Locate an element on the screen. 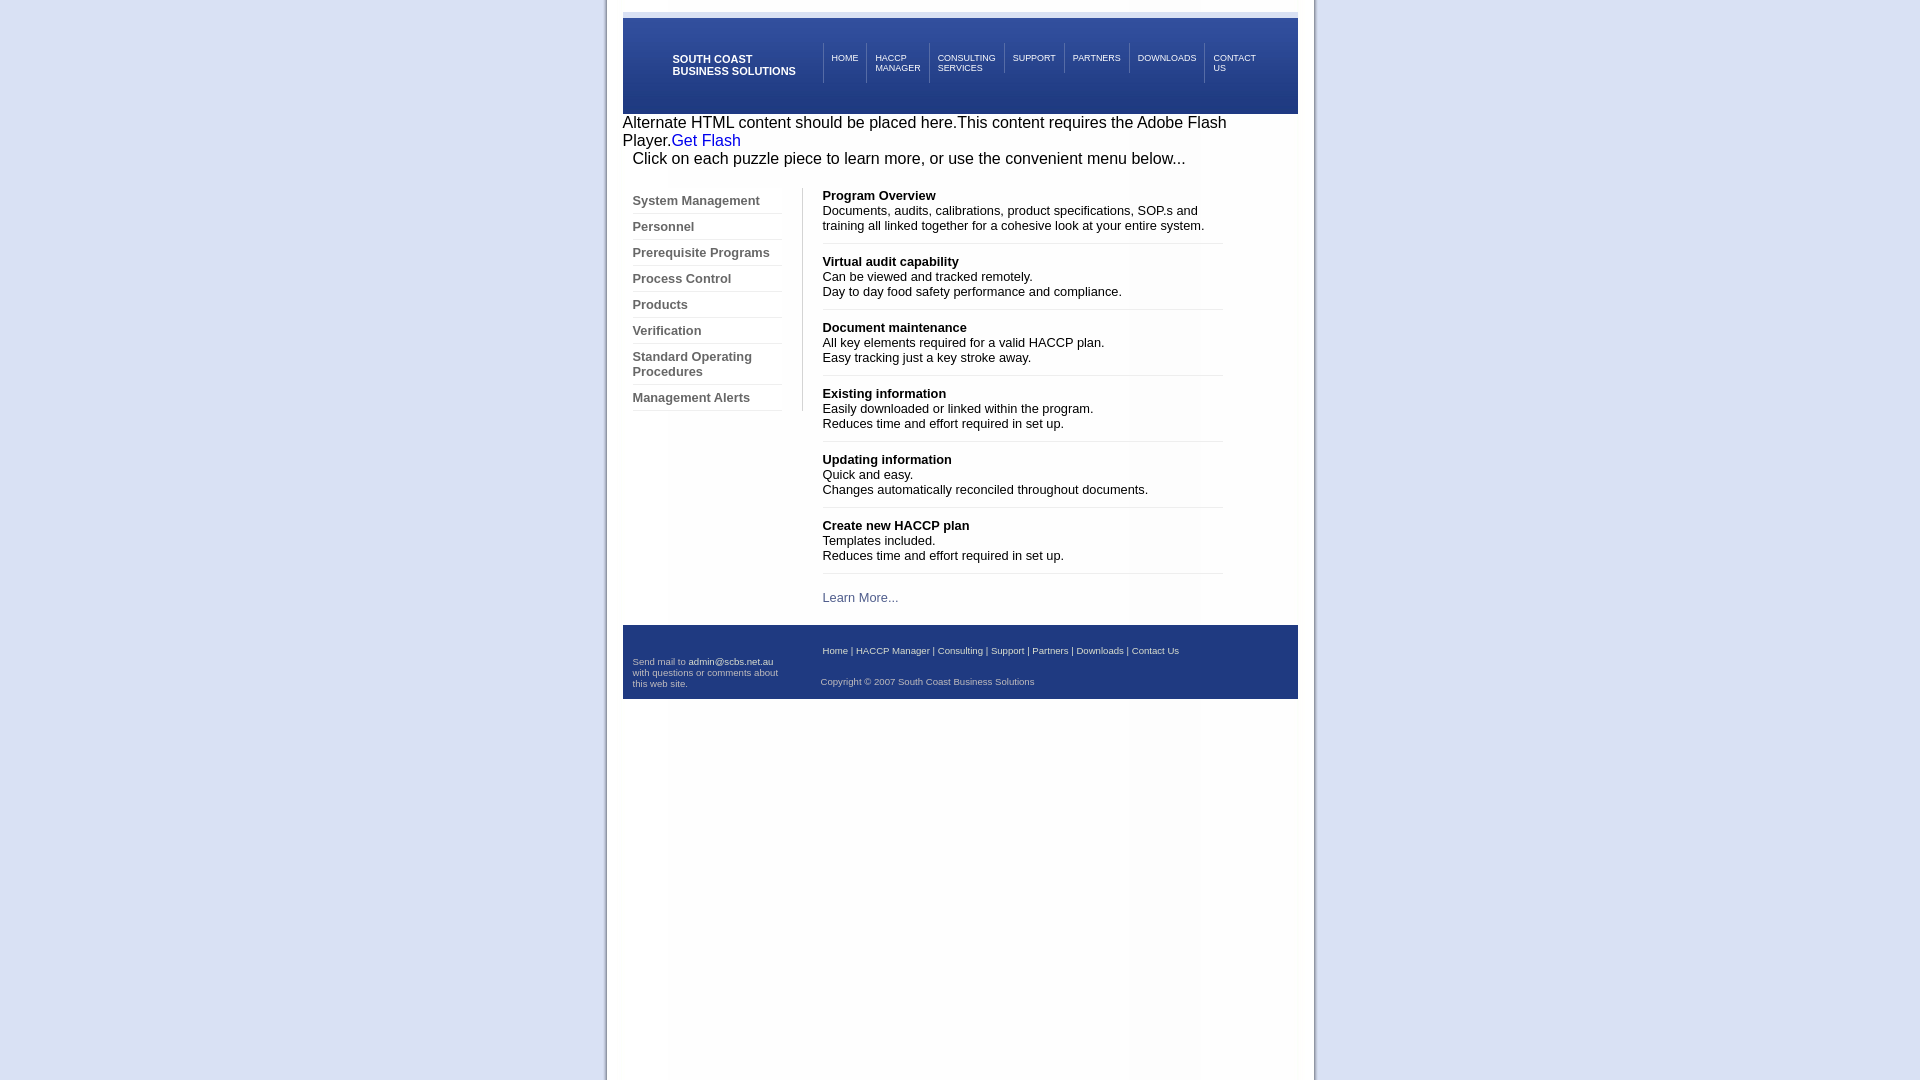 The height and width of the screenshot is (1080, 1920). HACCP
MANAGER is located at coordinates (897, 63).